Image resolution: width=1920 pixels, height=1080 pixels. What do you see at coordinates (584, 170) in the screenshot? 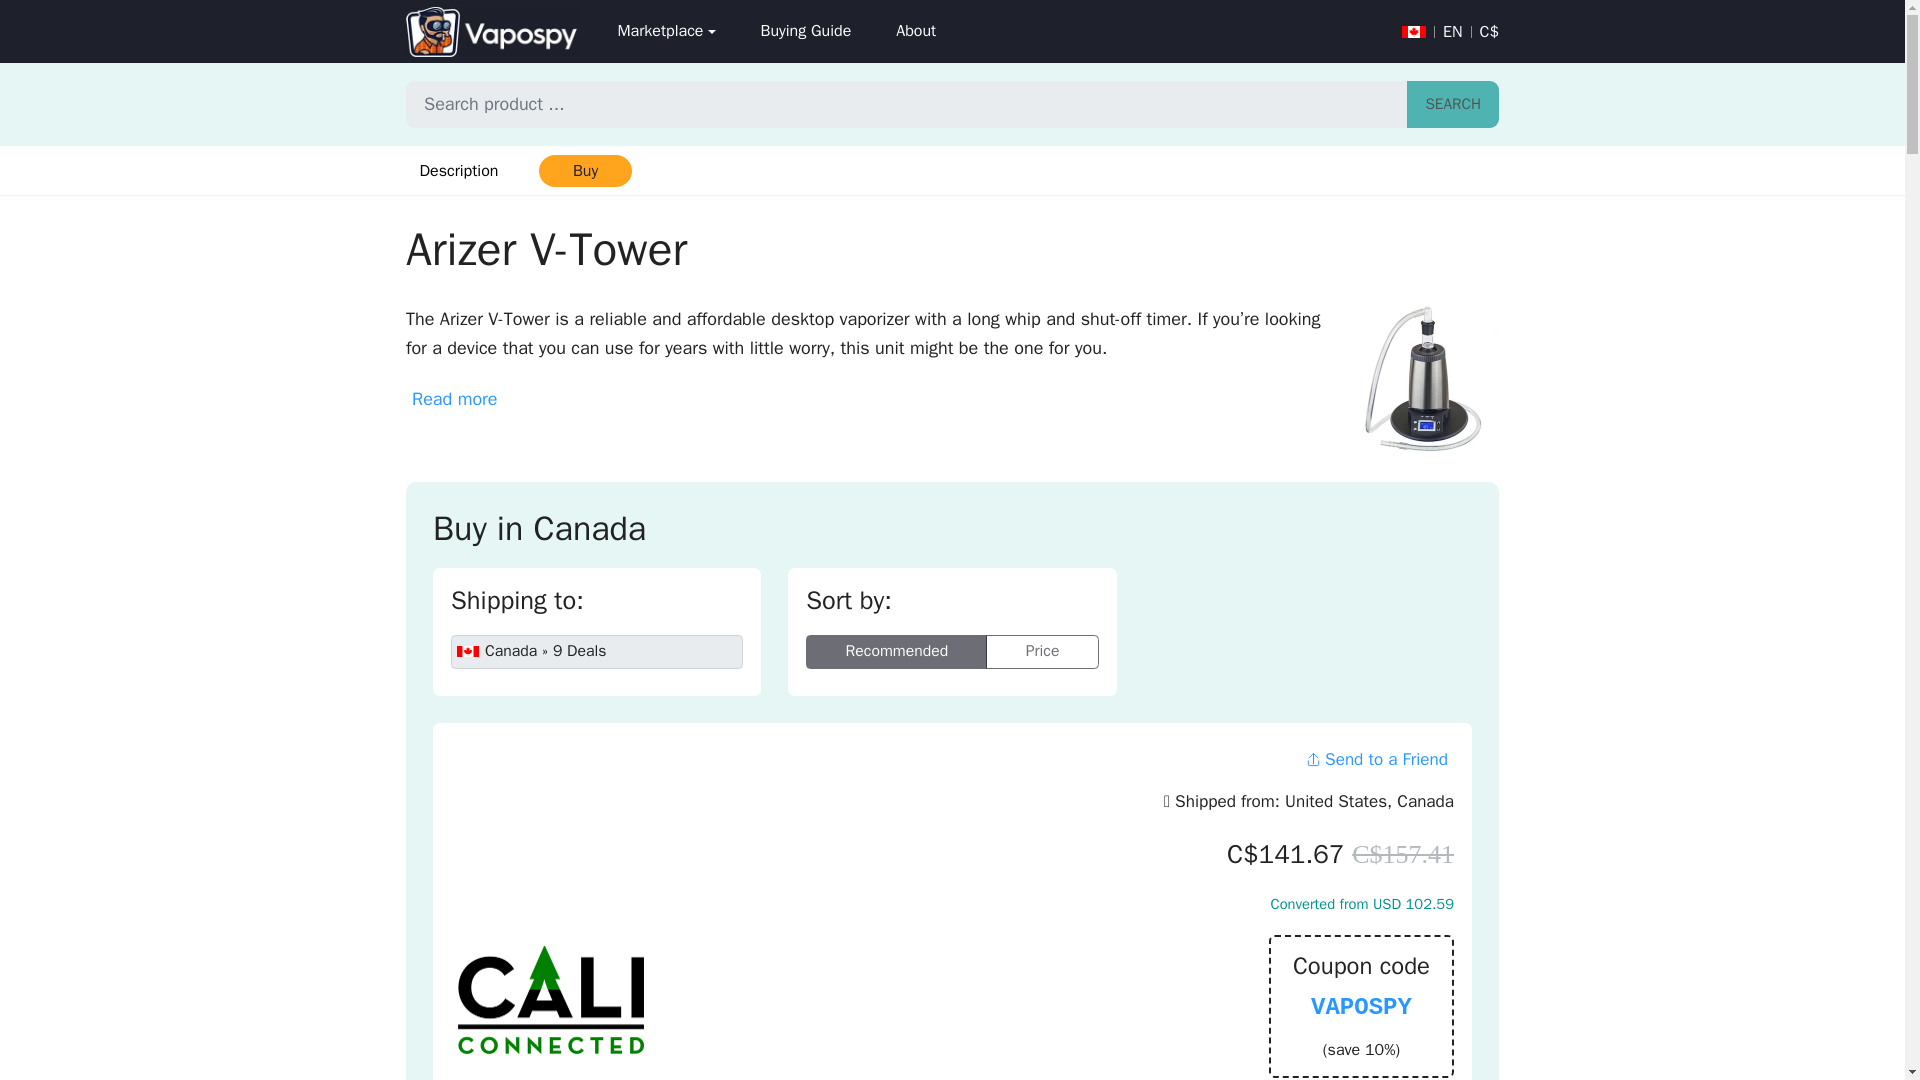
I see `Buy` at bounding box center [584, 170].